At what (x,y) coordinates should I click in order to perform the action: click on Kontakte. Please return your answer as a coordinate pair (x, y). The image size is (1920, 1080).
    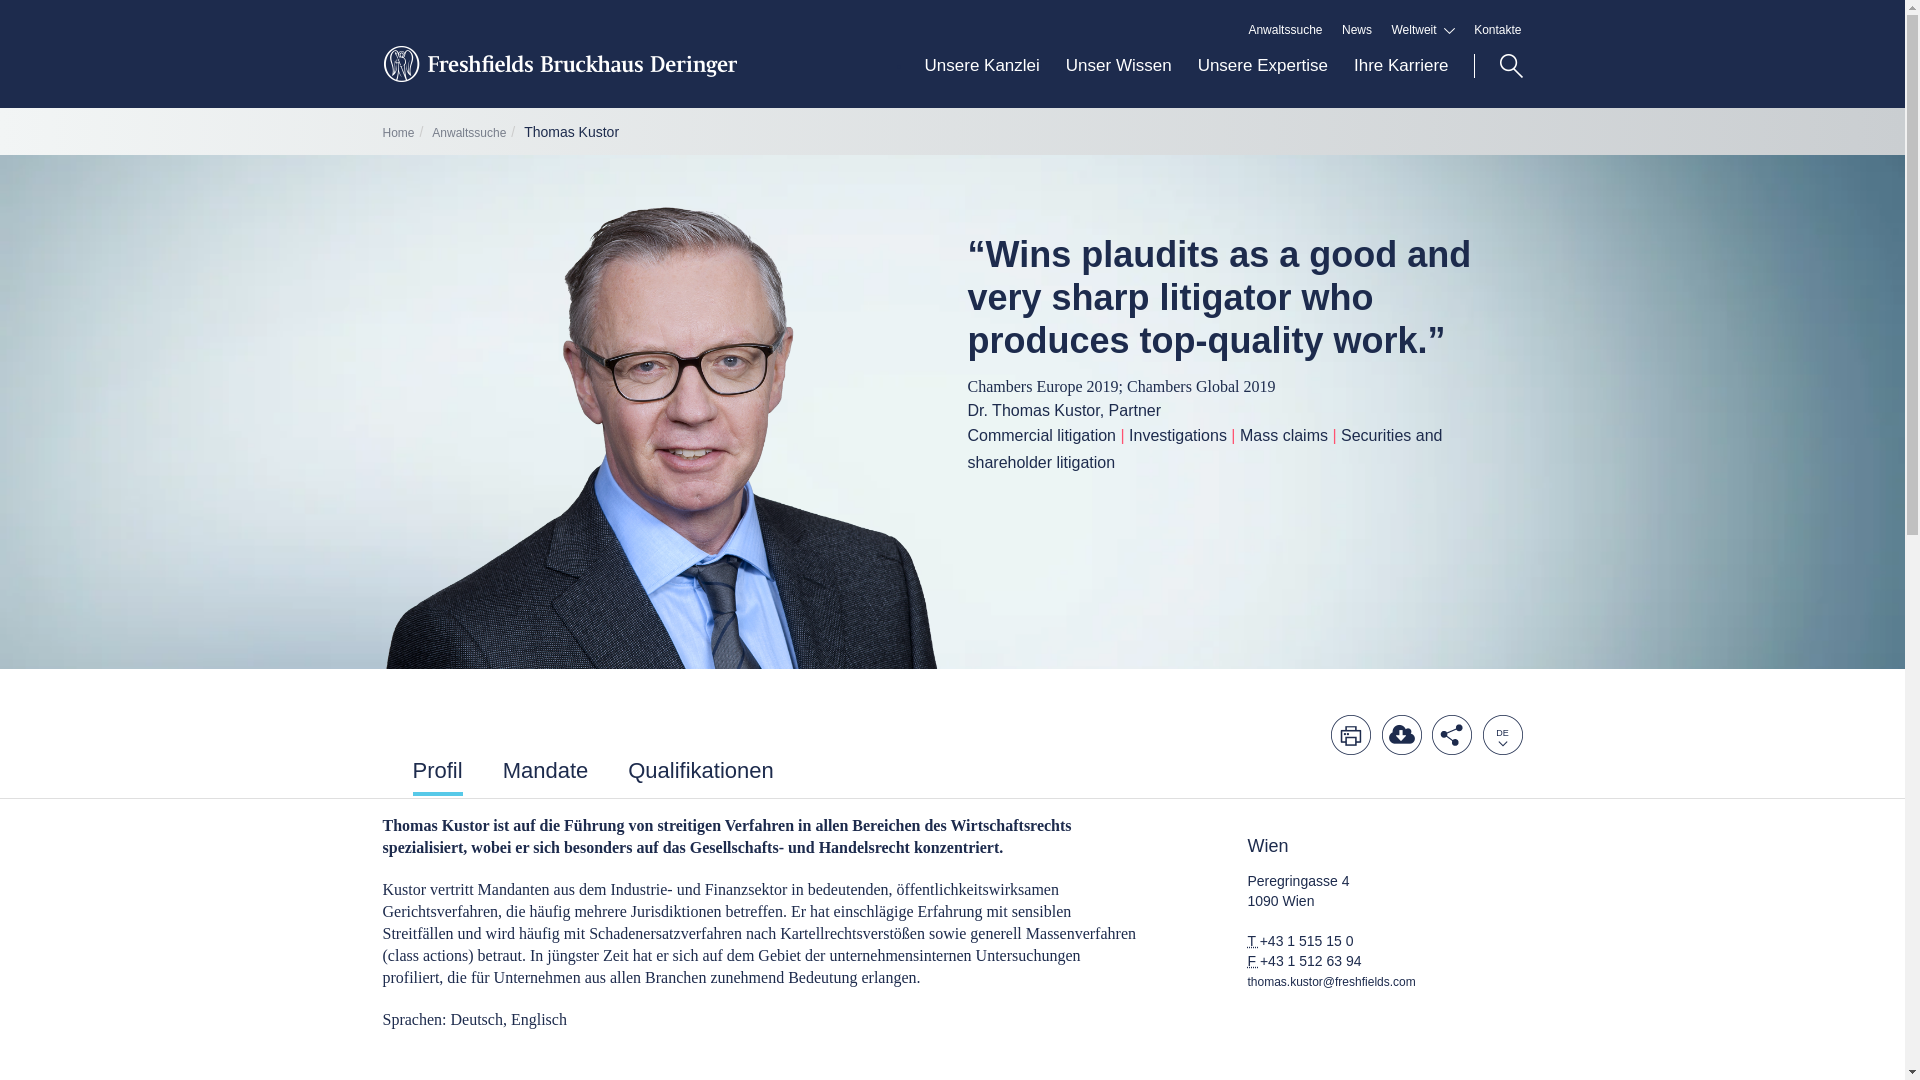
    Looking at the image, I should click on (1497, 30).